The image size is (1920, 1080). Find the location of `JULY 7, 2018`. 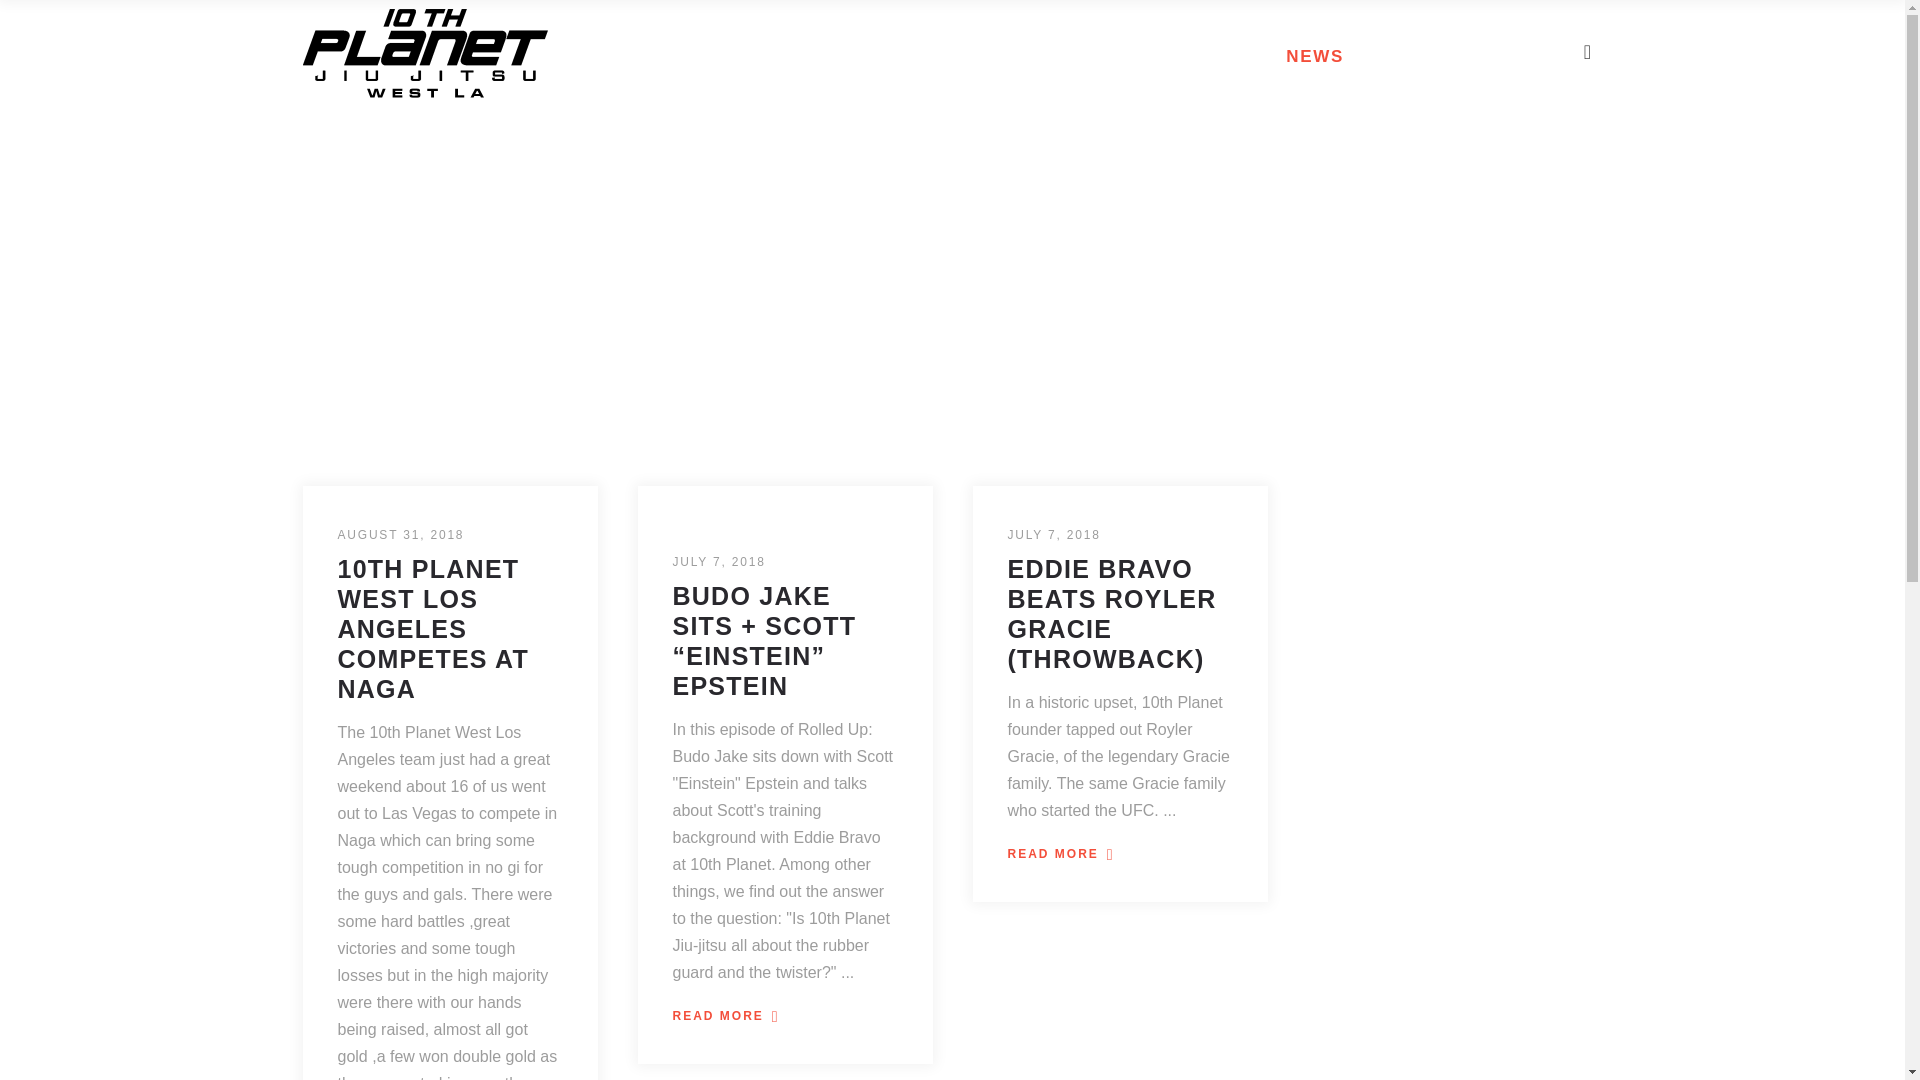

JULY 7, 2018 is located at coordinates (718, 562).